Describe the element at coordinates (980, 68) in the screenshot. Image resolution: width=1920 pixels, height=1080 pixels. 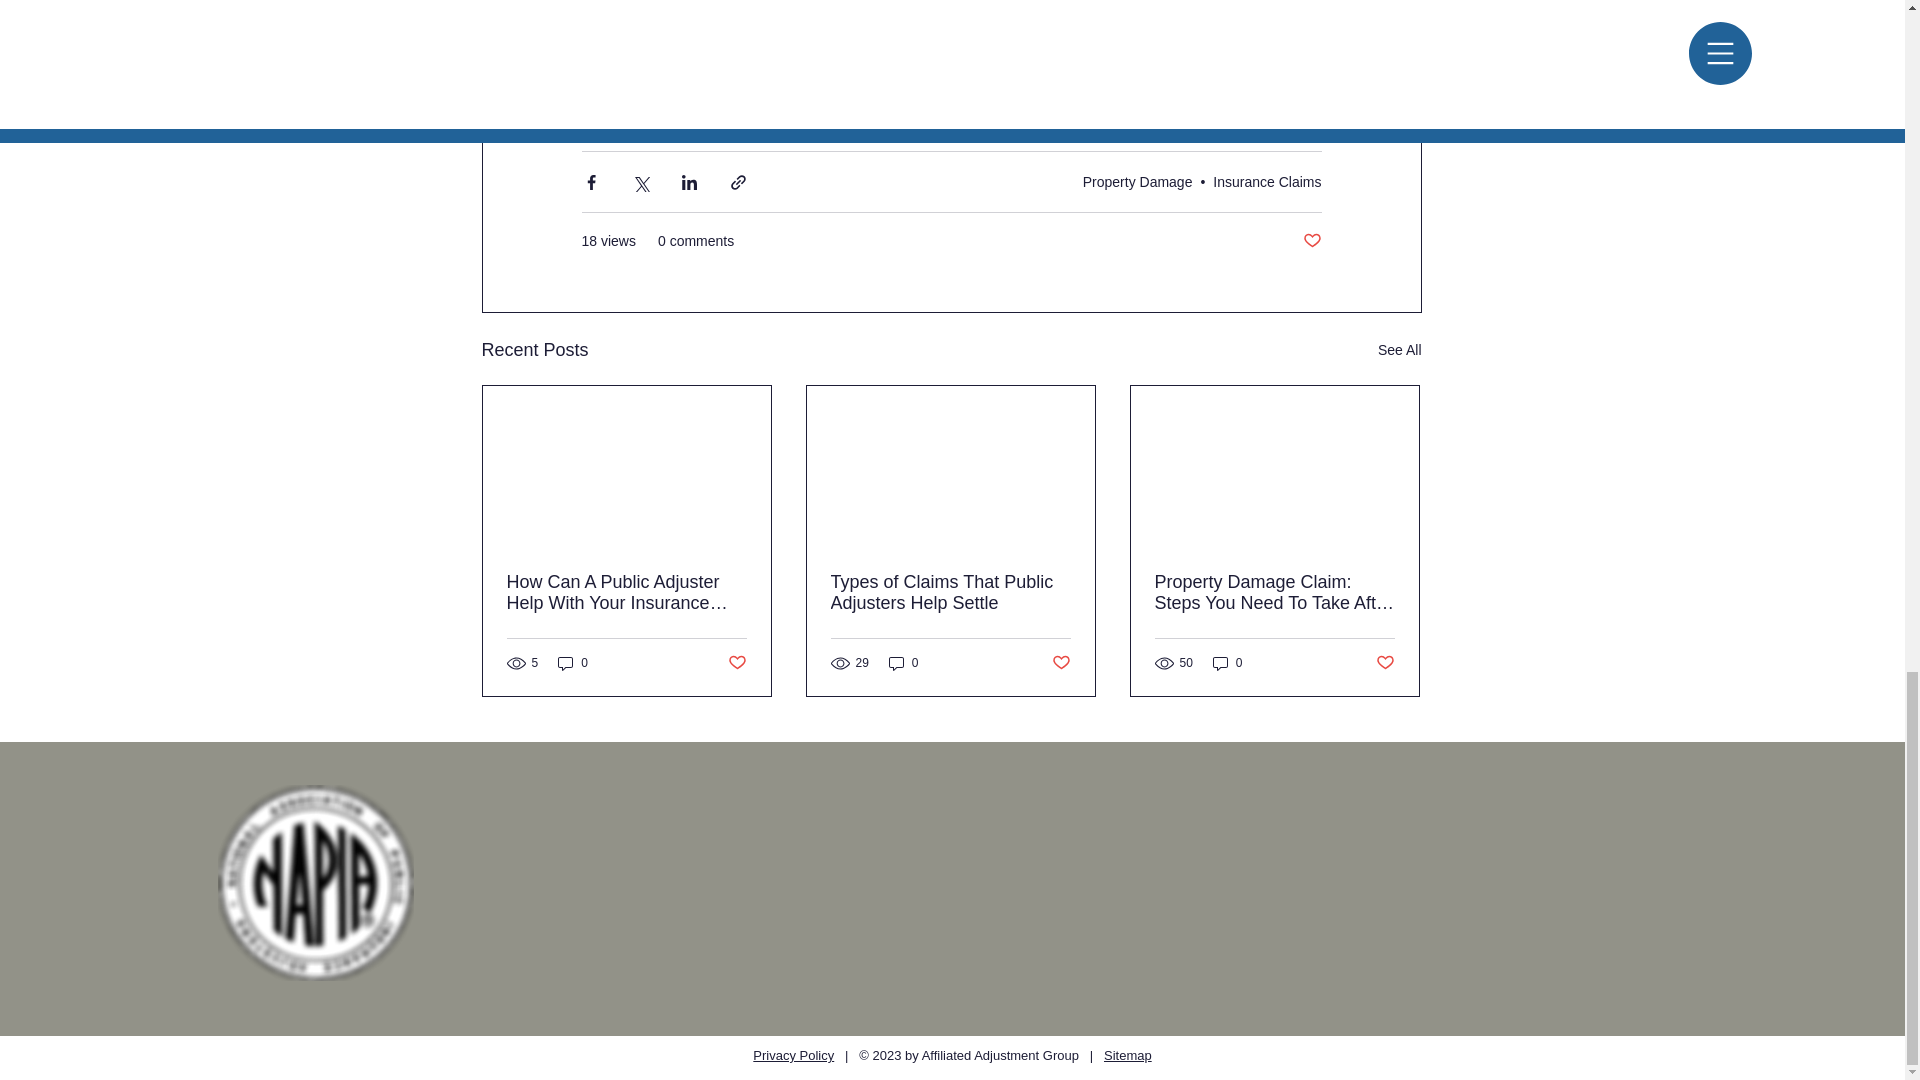
I see `Property Damage` at that location.